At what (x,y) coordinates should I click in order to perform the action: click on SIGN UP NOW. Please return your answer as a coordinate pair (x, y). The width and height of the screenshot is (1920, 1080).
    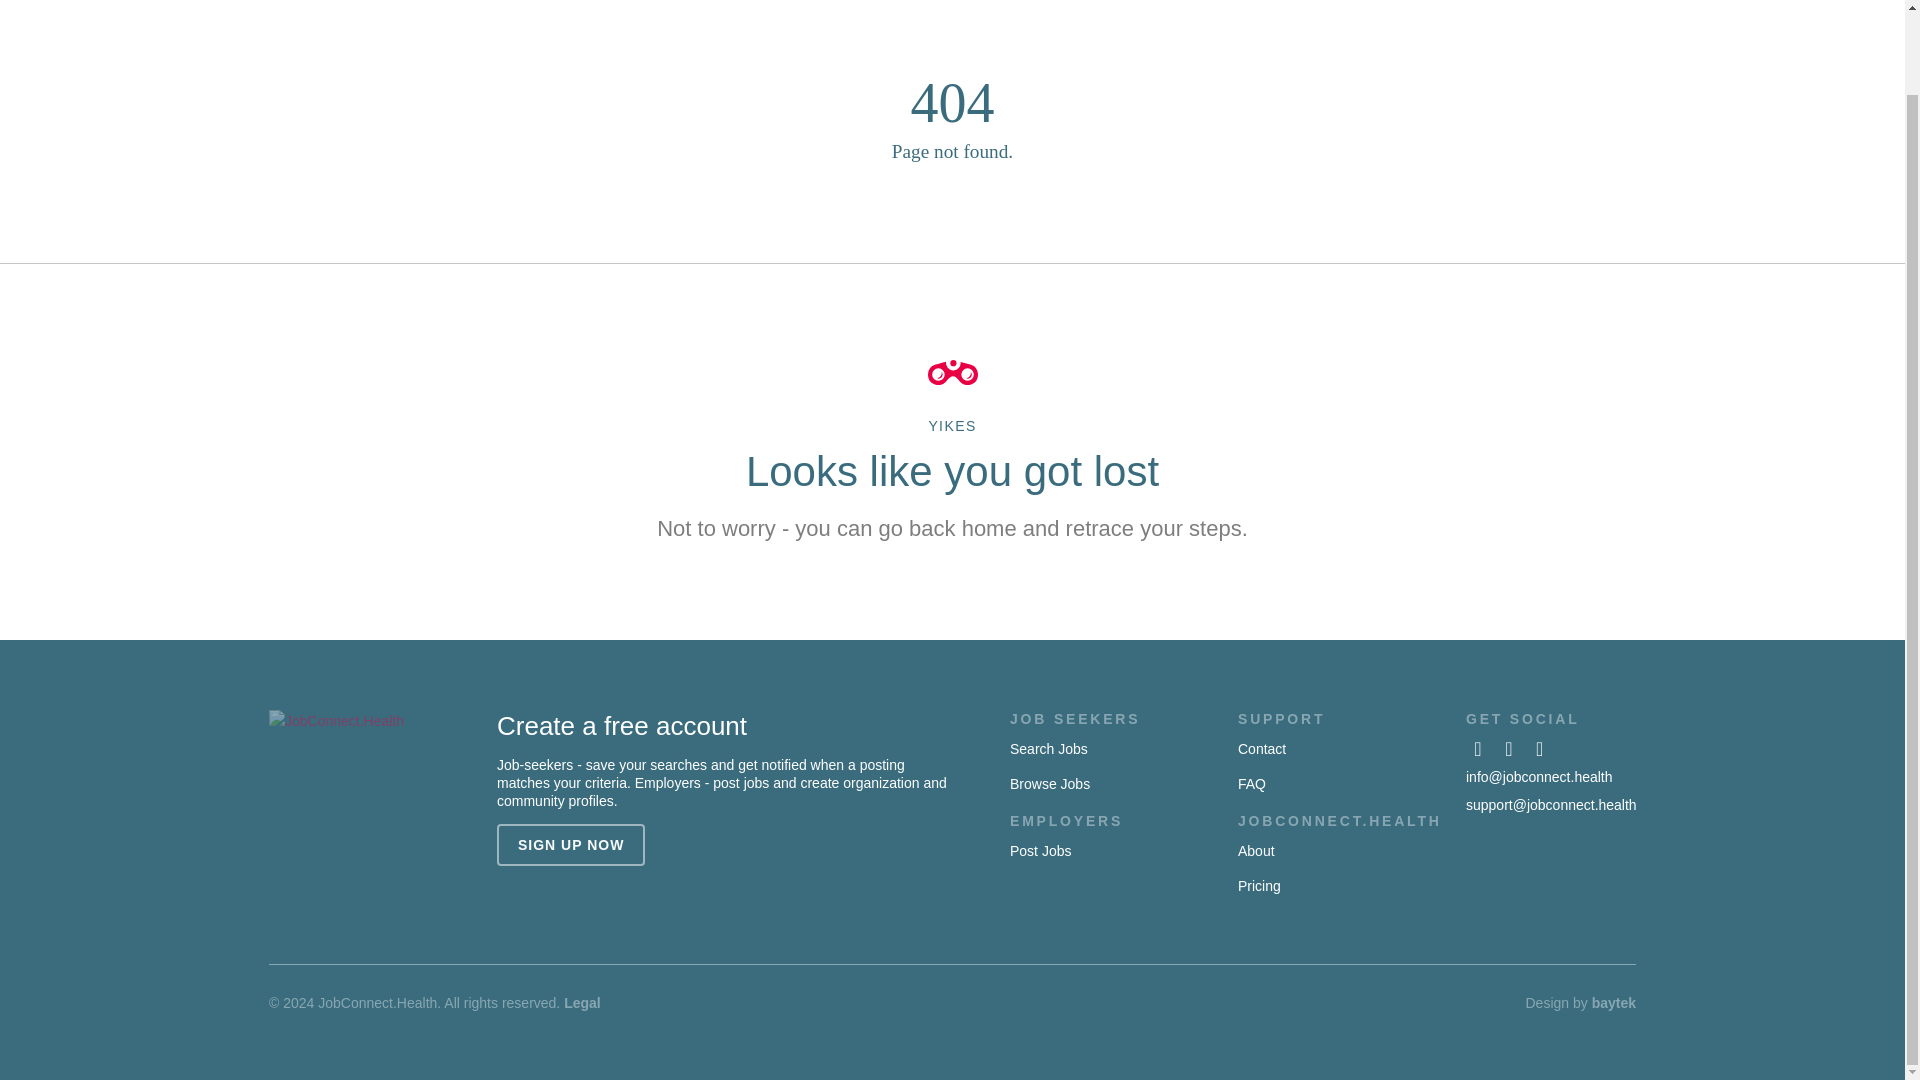
    Looking at the image, I should click on (571, 845).